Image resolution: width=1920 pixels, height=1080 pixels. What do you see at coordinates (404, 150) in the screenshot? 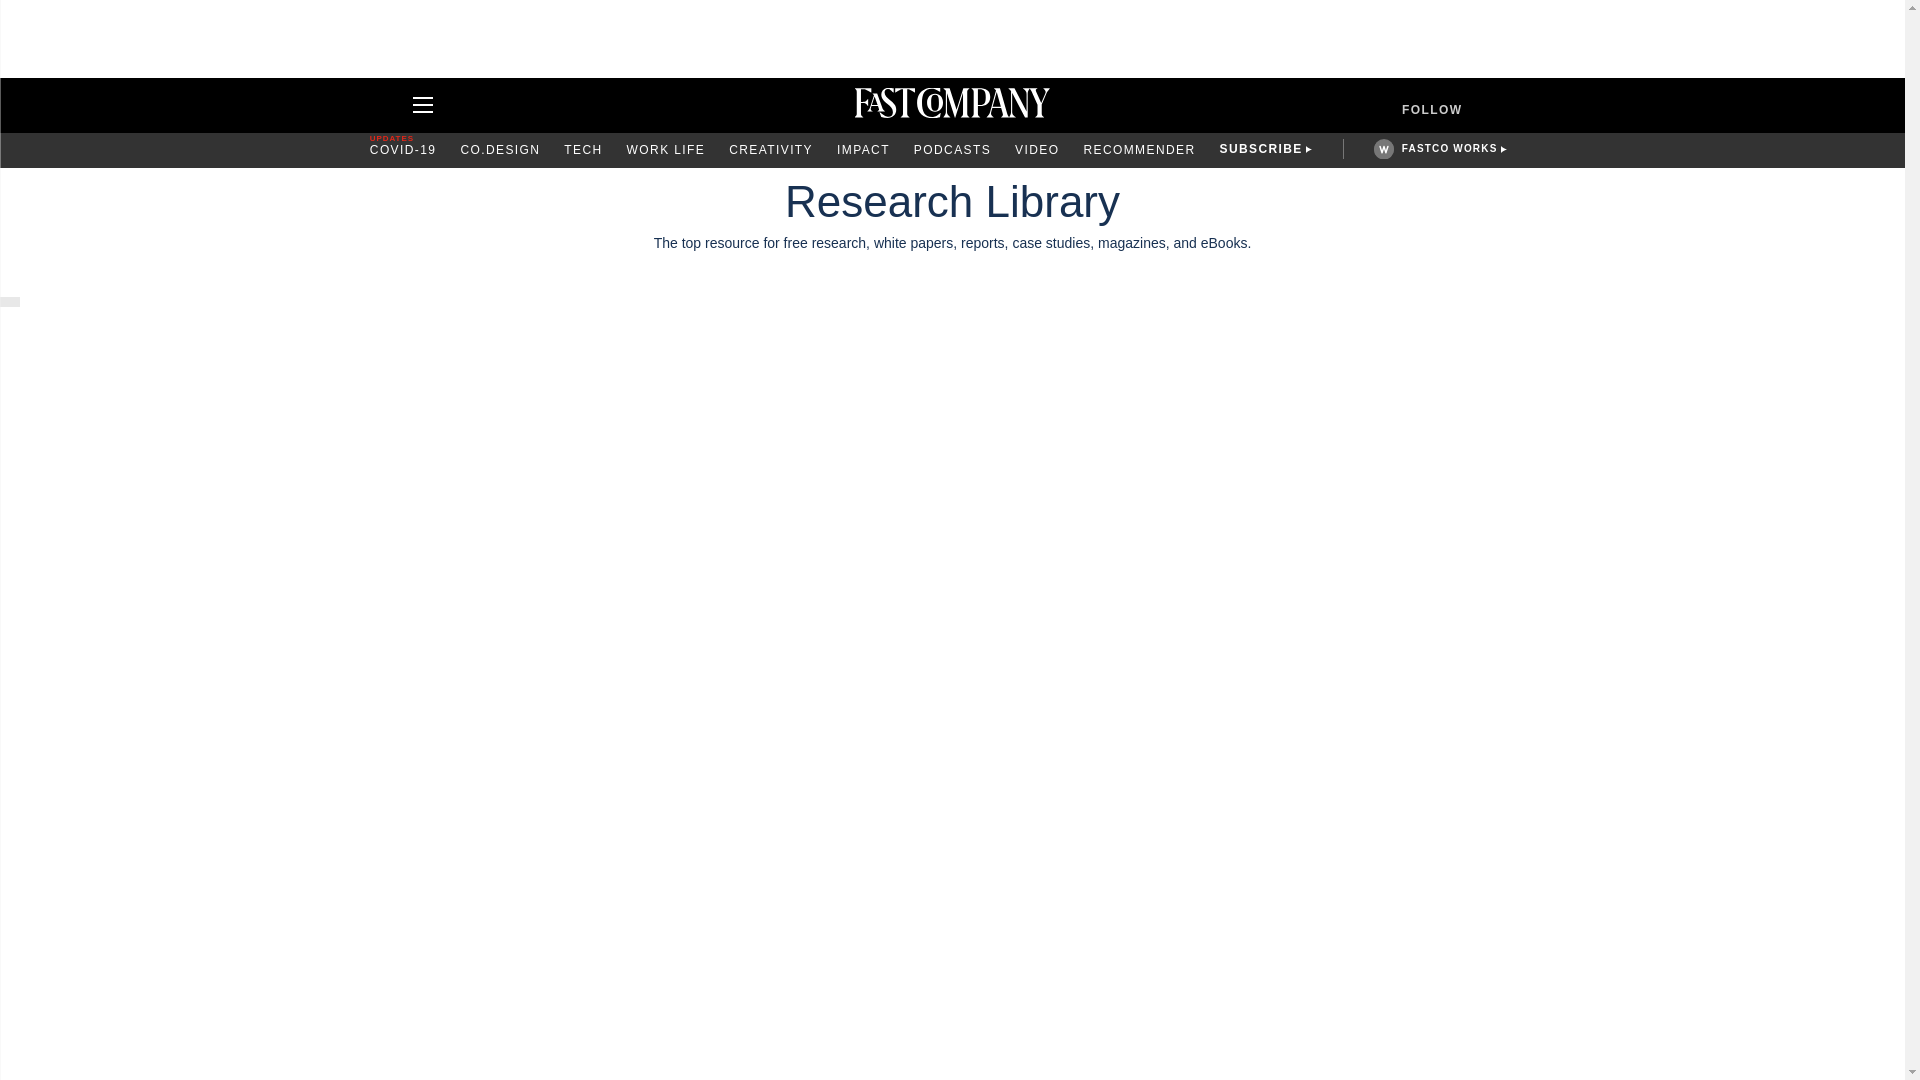
I see `COVID-19` at bounding box center [404, 150].